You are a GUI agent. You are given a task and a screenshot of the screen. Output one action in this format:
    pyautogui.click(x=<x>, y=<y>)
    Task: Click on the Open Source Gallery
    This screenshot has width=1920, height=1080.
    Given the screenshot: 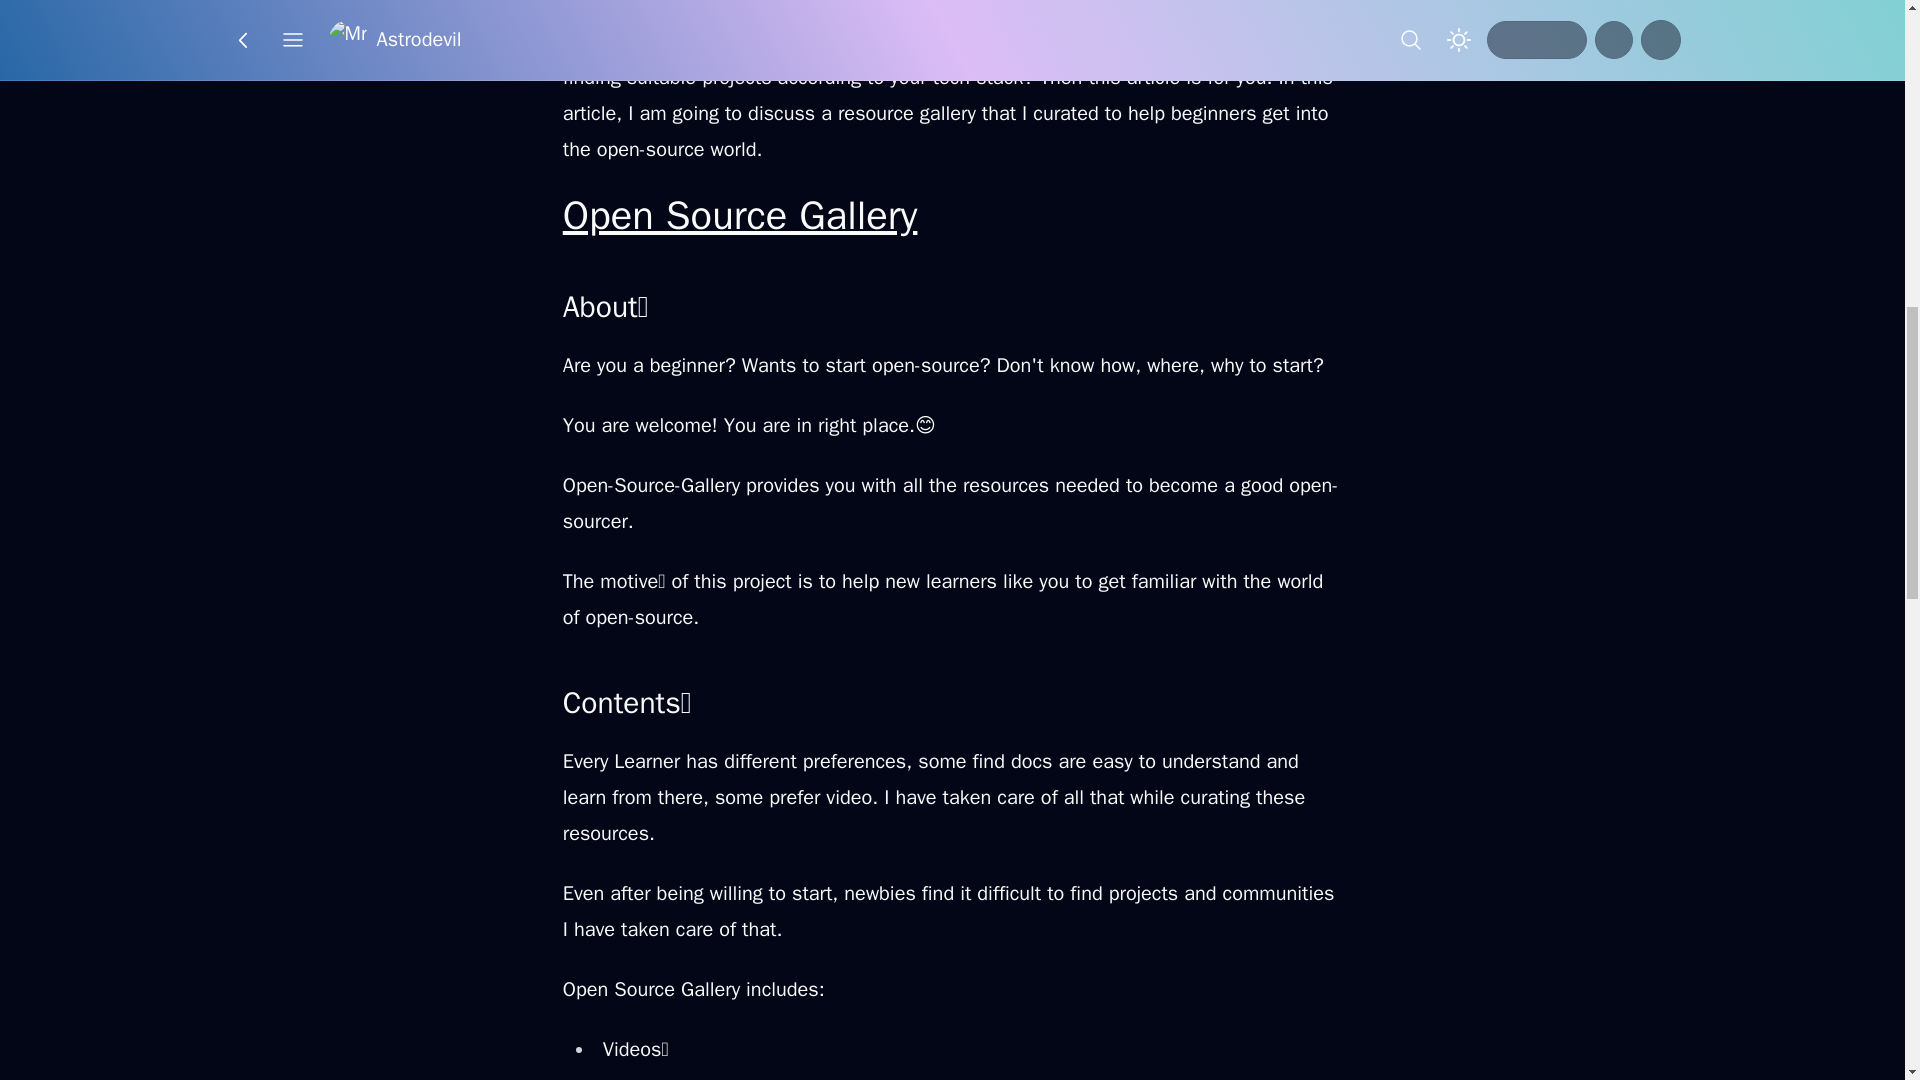 What is the action you would take?
    pyautogui.click(x=740, y=215)
    